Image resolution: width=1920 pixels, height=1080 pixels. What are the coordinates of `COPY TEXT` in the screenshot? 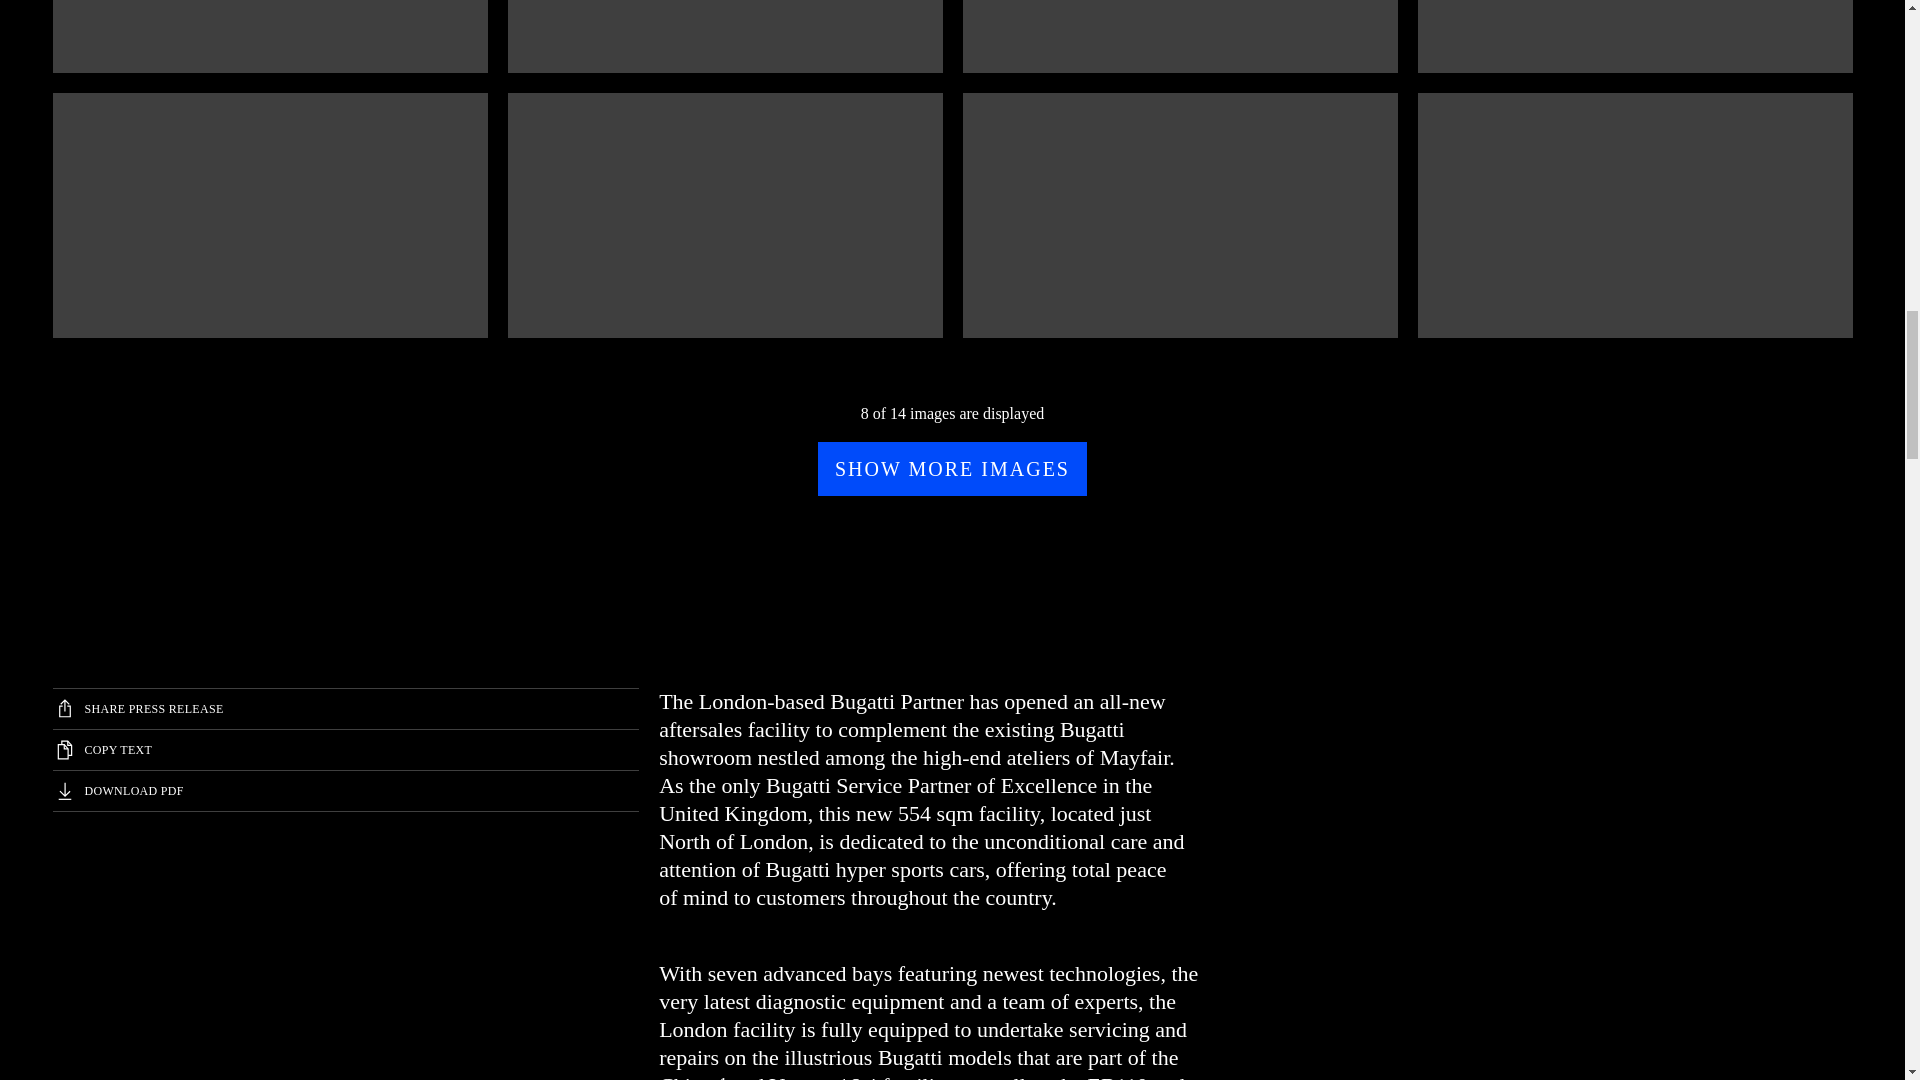 It's located at (345, 750).